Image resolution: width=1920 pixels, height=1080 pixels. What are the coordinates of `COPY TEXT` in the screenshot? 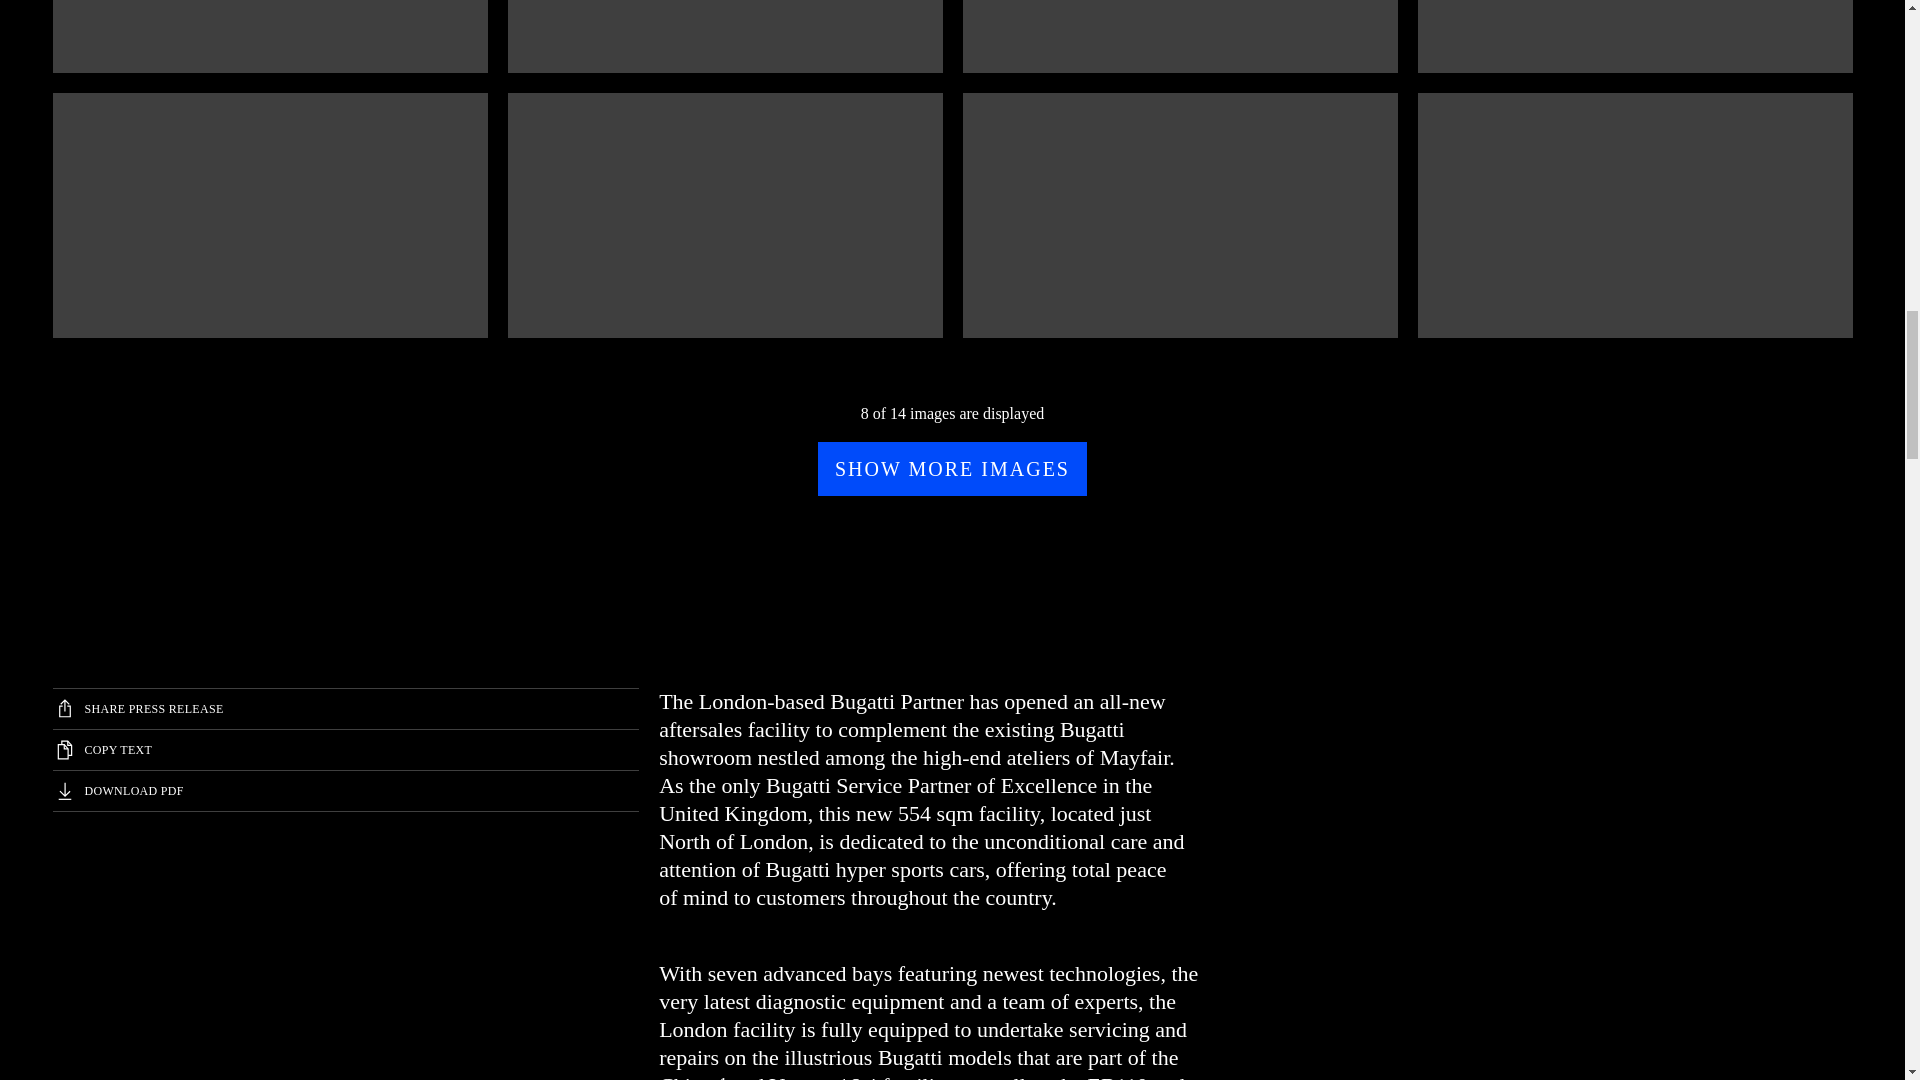 It's located at (345, 750).